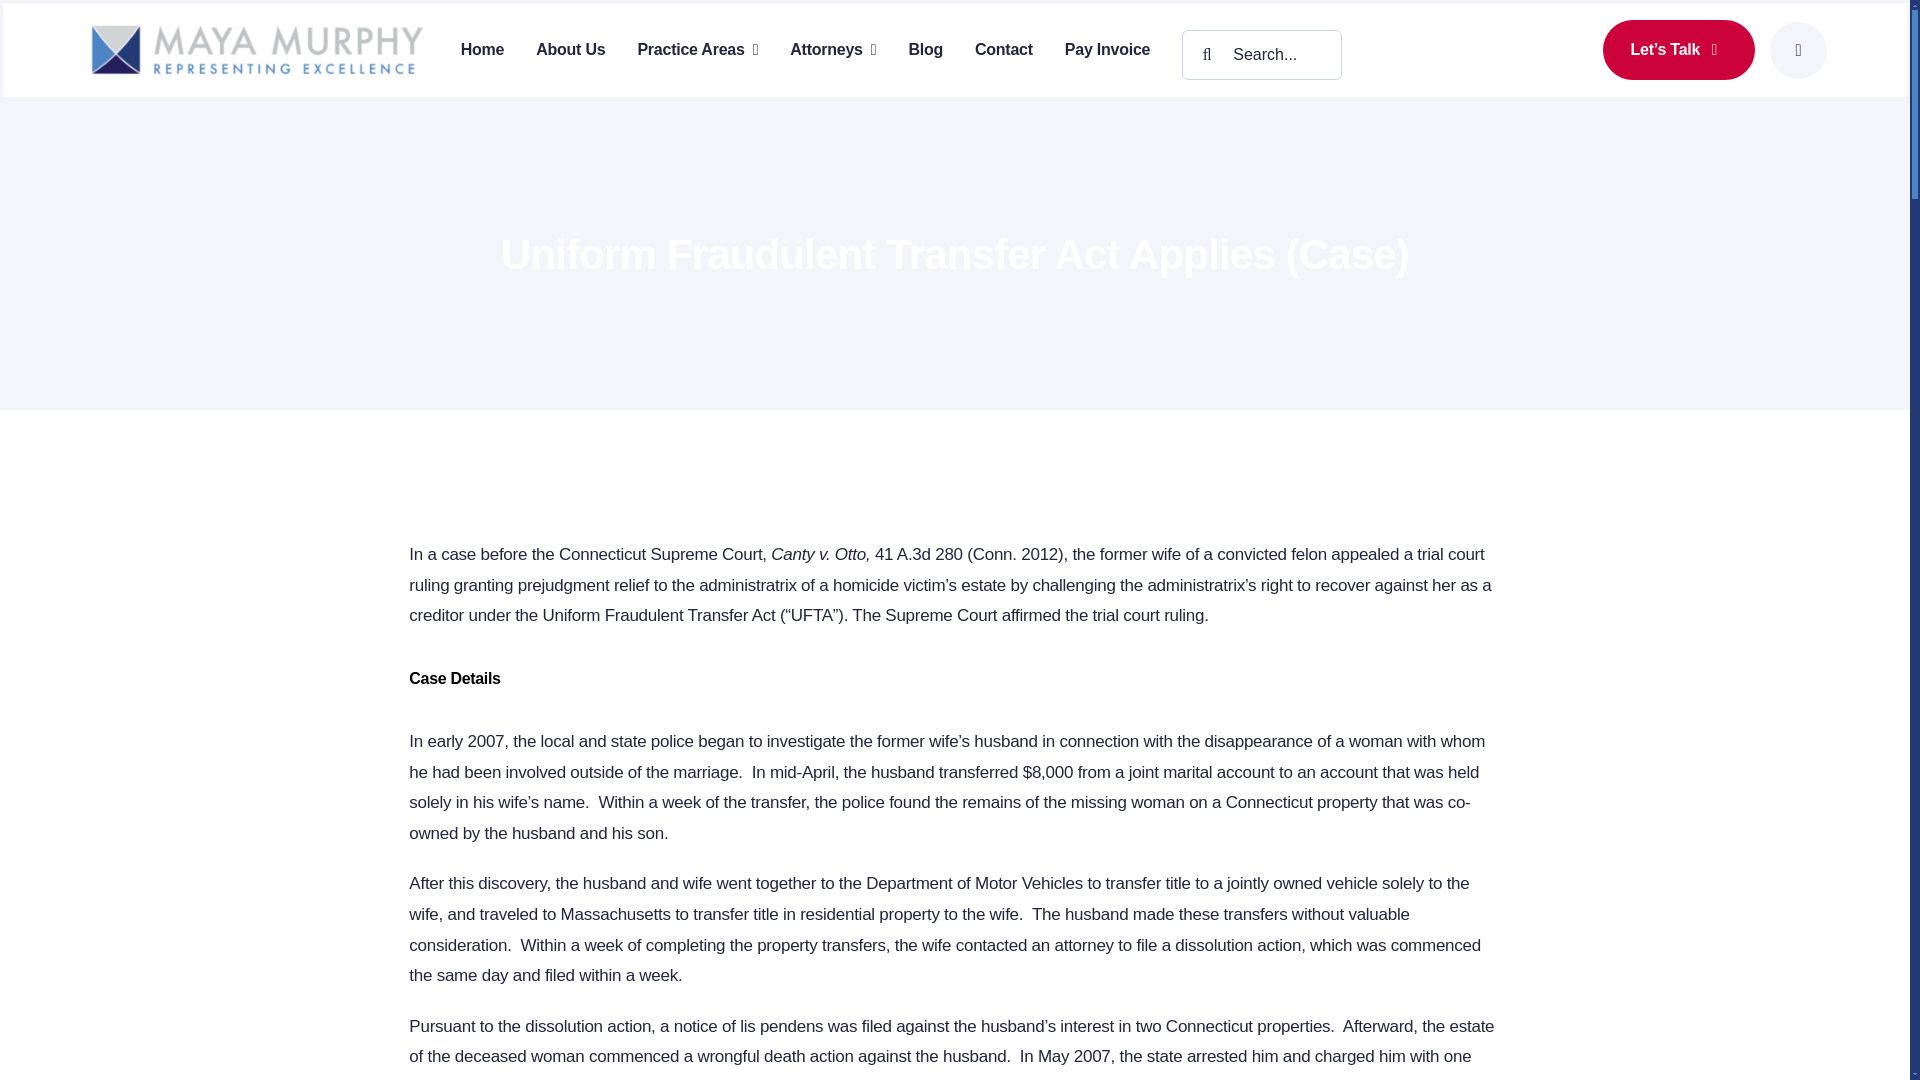 The height and width of the screenshot is (1080, 1920). Describe the element at coordinates (698, 49) in the screenshot. I see `Practice Areas` at that location.